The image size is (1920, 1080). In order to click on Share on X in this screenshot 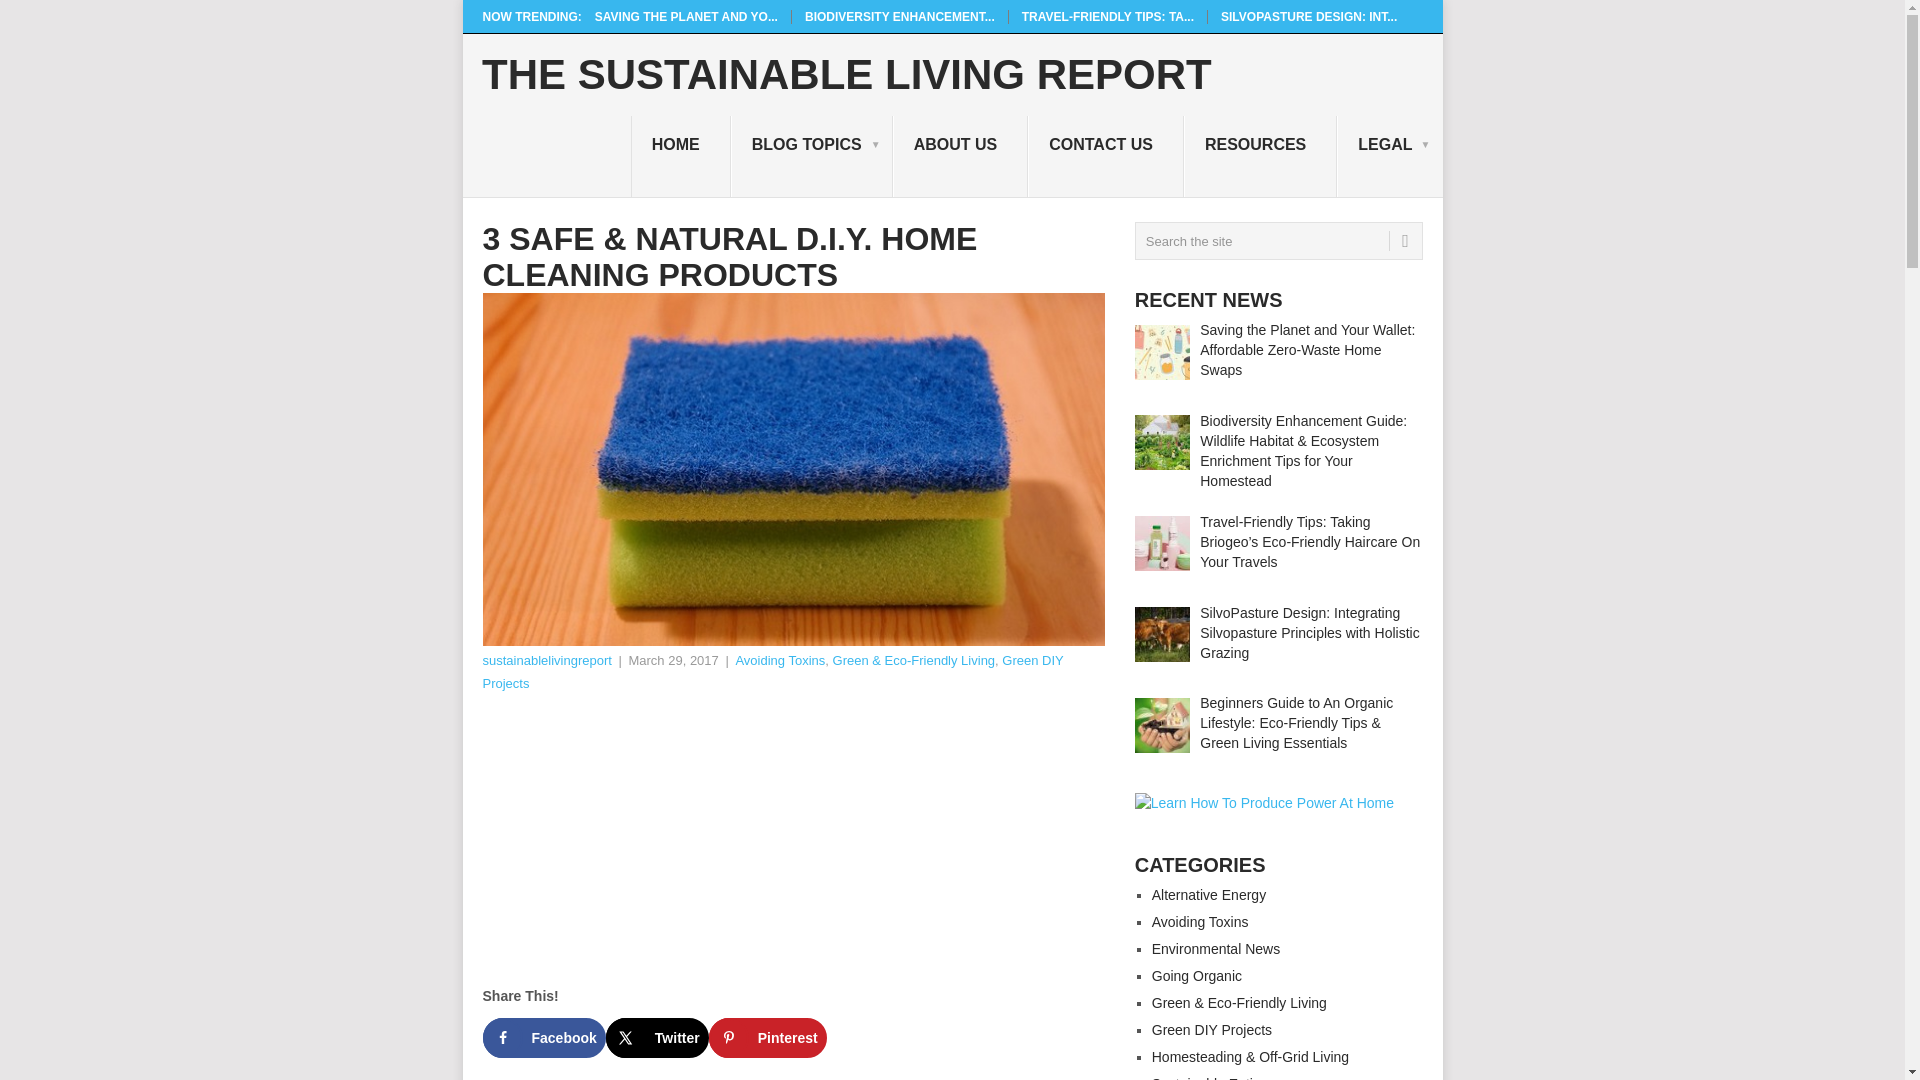, I will do `click(657, 1038)`.